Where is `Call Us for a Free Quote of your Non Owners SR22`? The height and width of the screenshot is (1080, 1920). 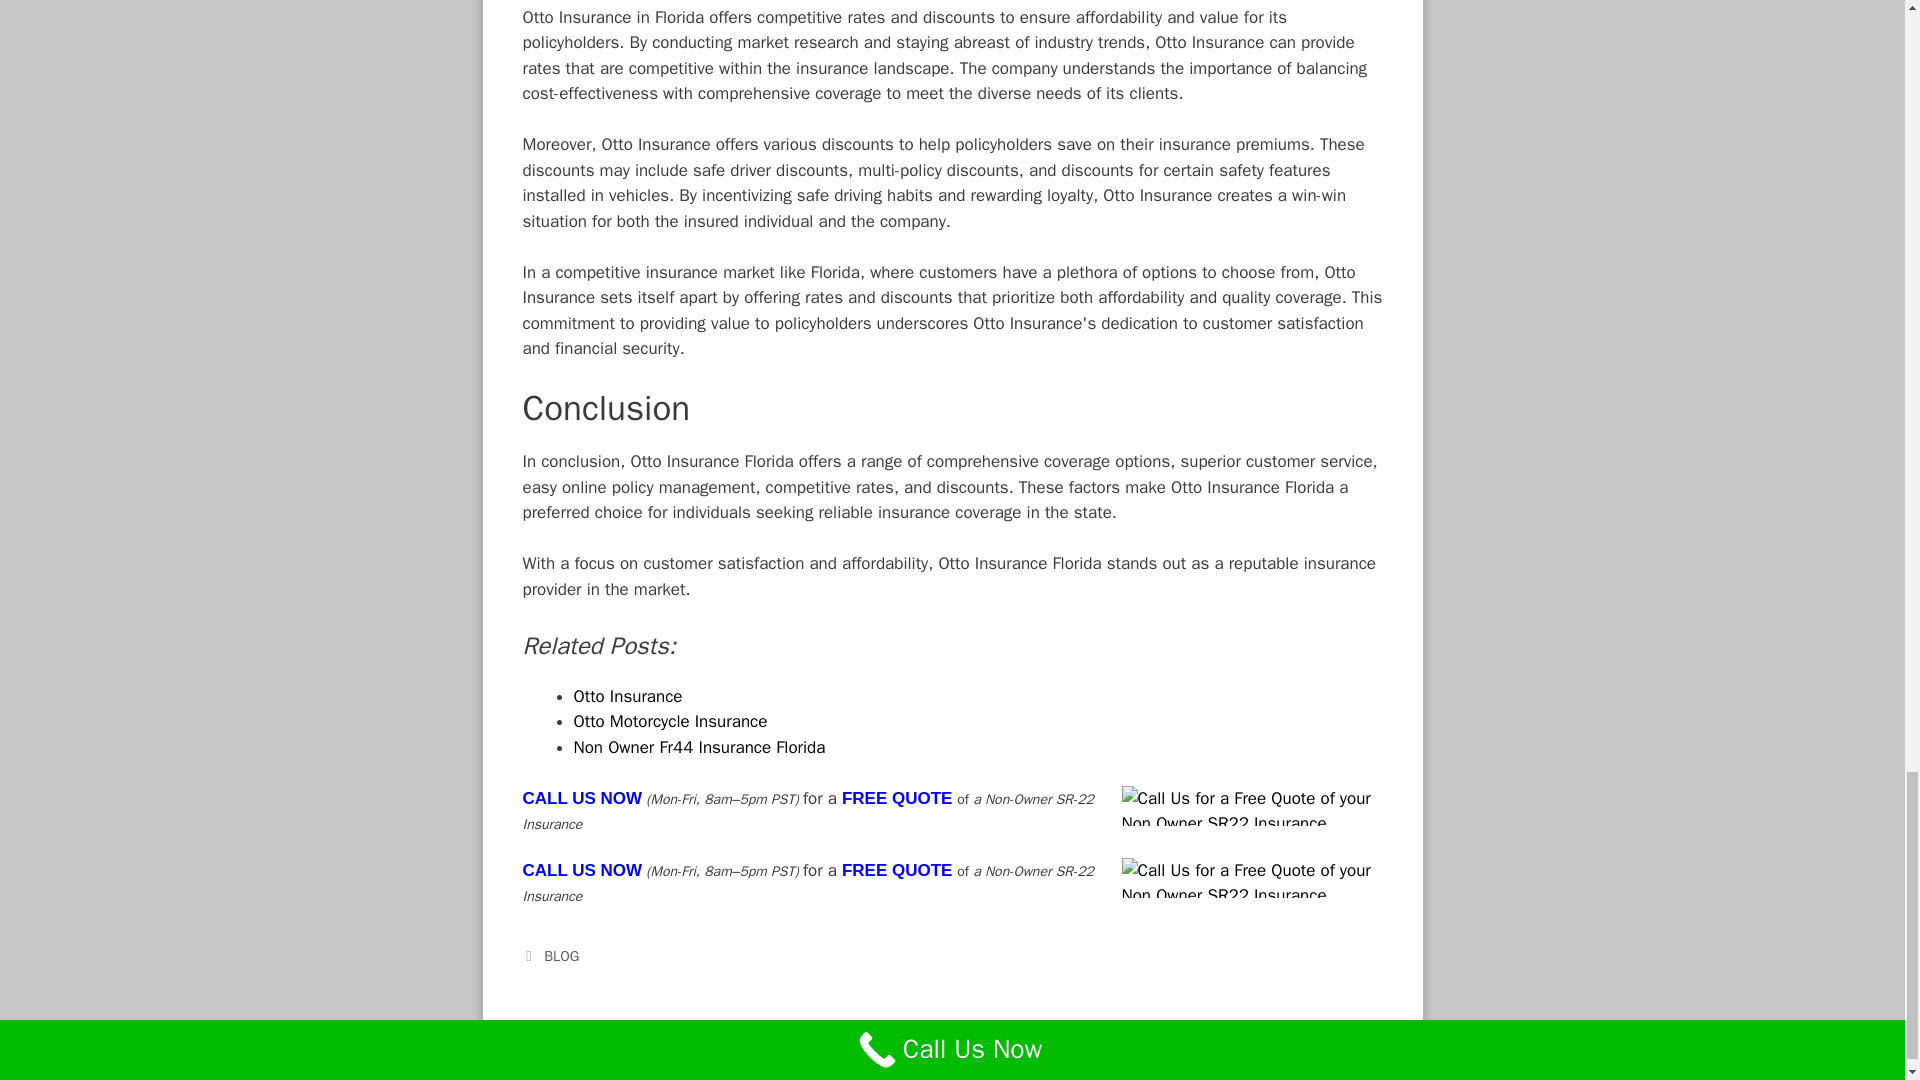
Call Us for a Free Quote of your Non Owners SR22 is located at coordinates (1252, 877).